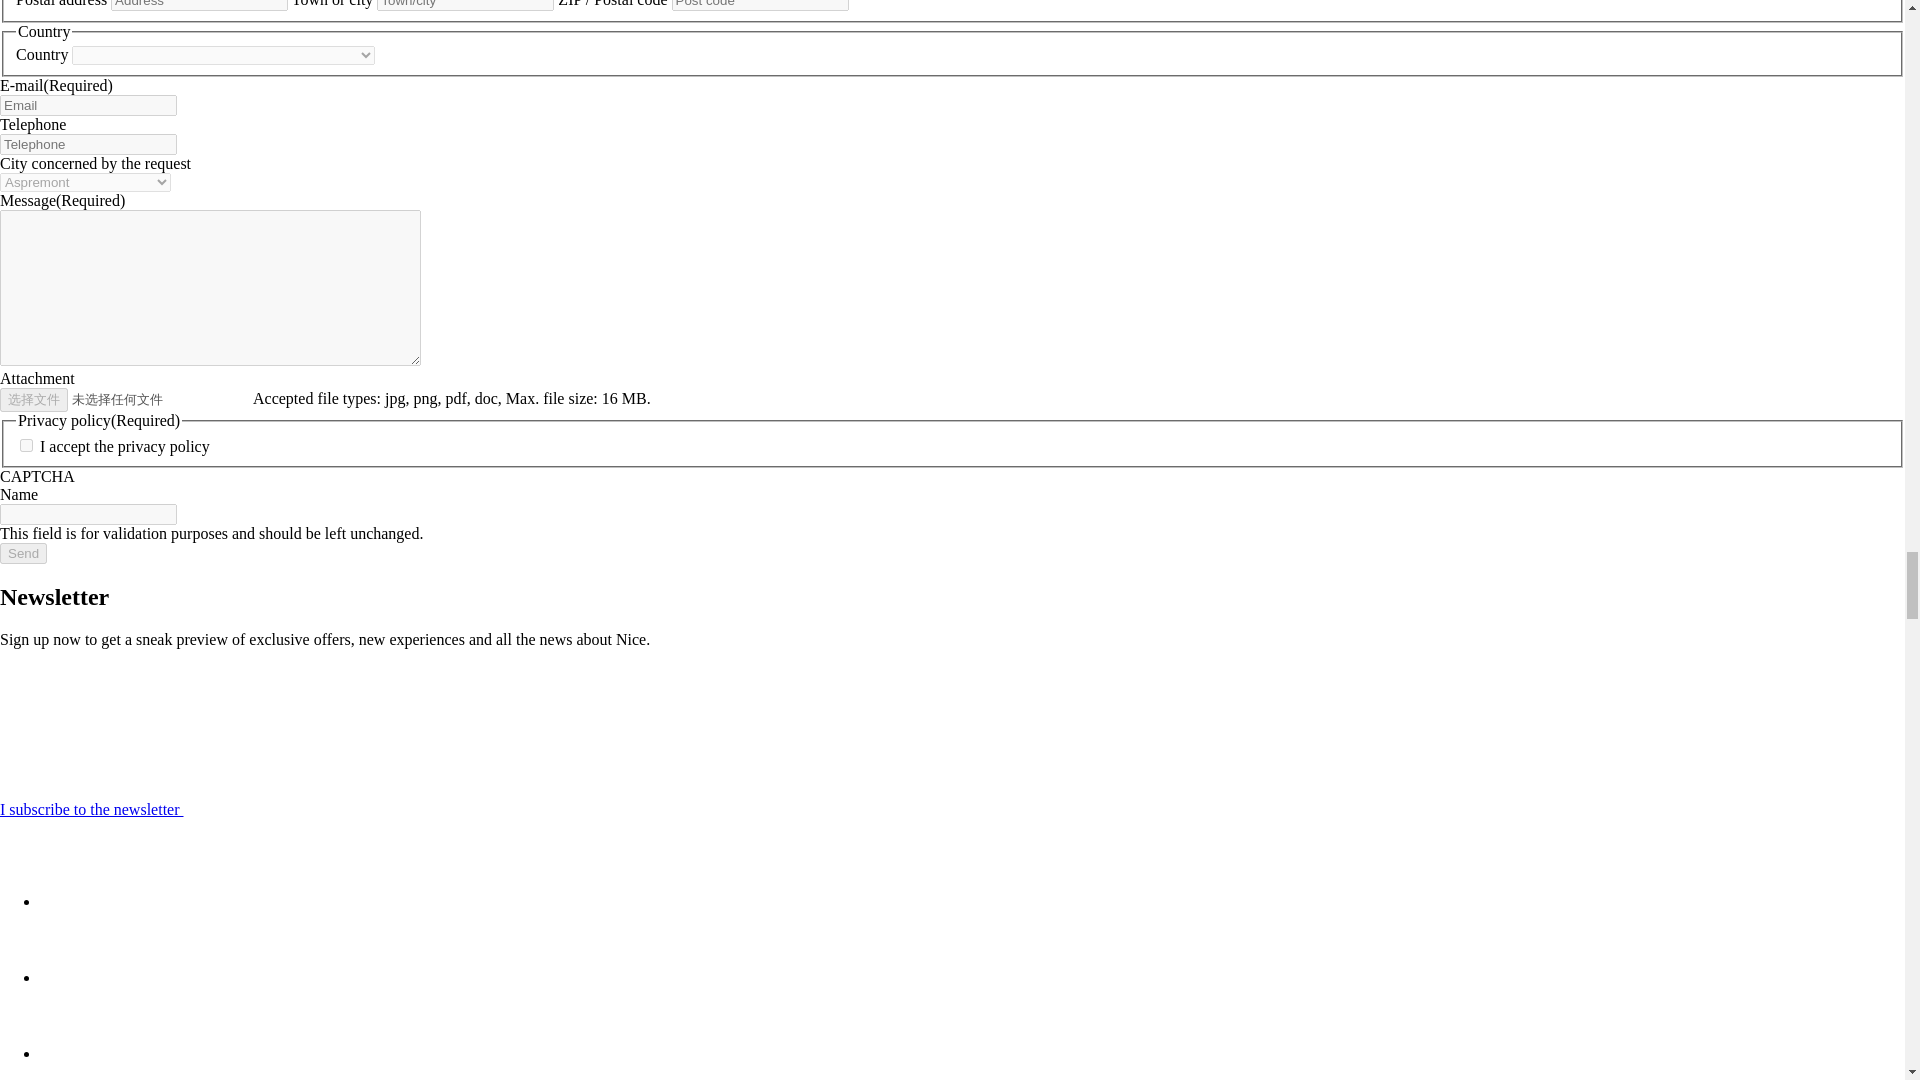 The height and width of the screenshot is (1080, 1920). Describe the element at coordinates (26, 445) in the screenshot. I see `1` at that location.